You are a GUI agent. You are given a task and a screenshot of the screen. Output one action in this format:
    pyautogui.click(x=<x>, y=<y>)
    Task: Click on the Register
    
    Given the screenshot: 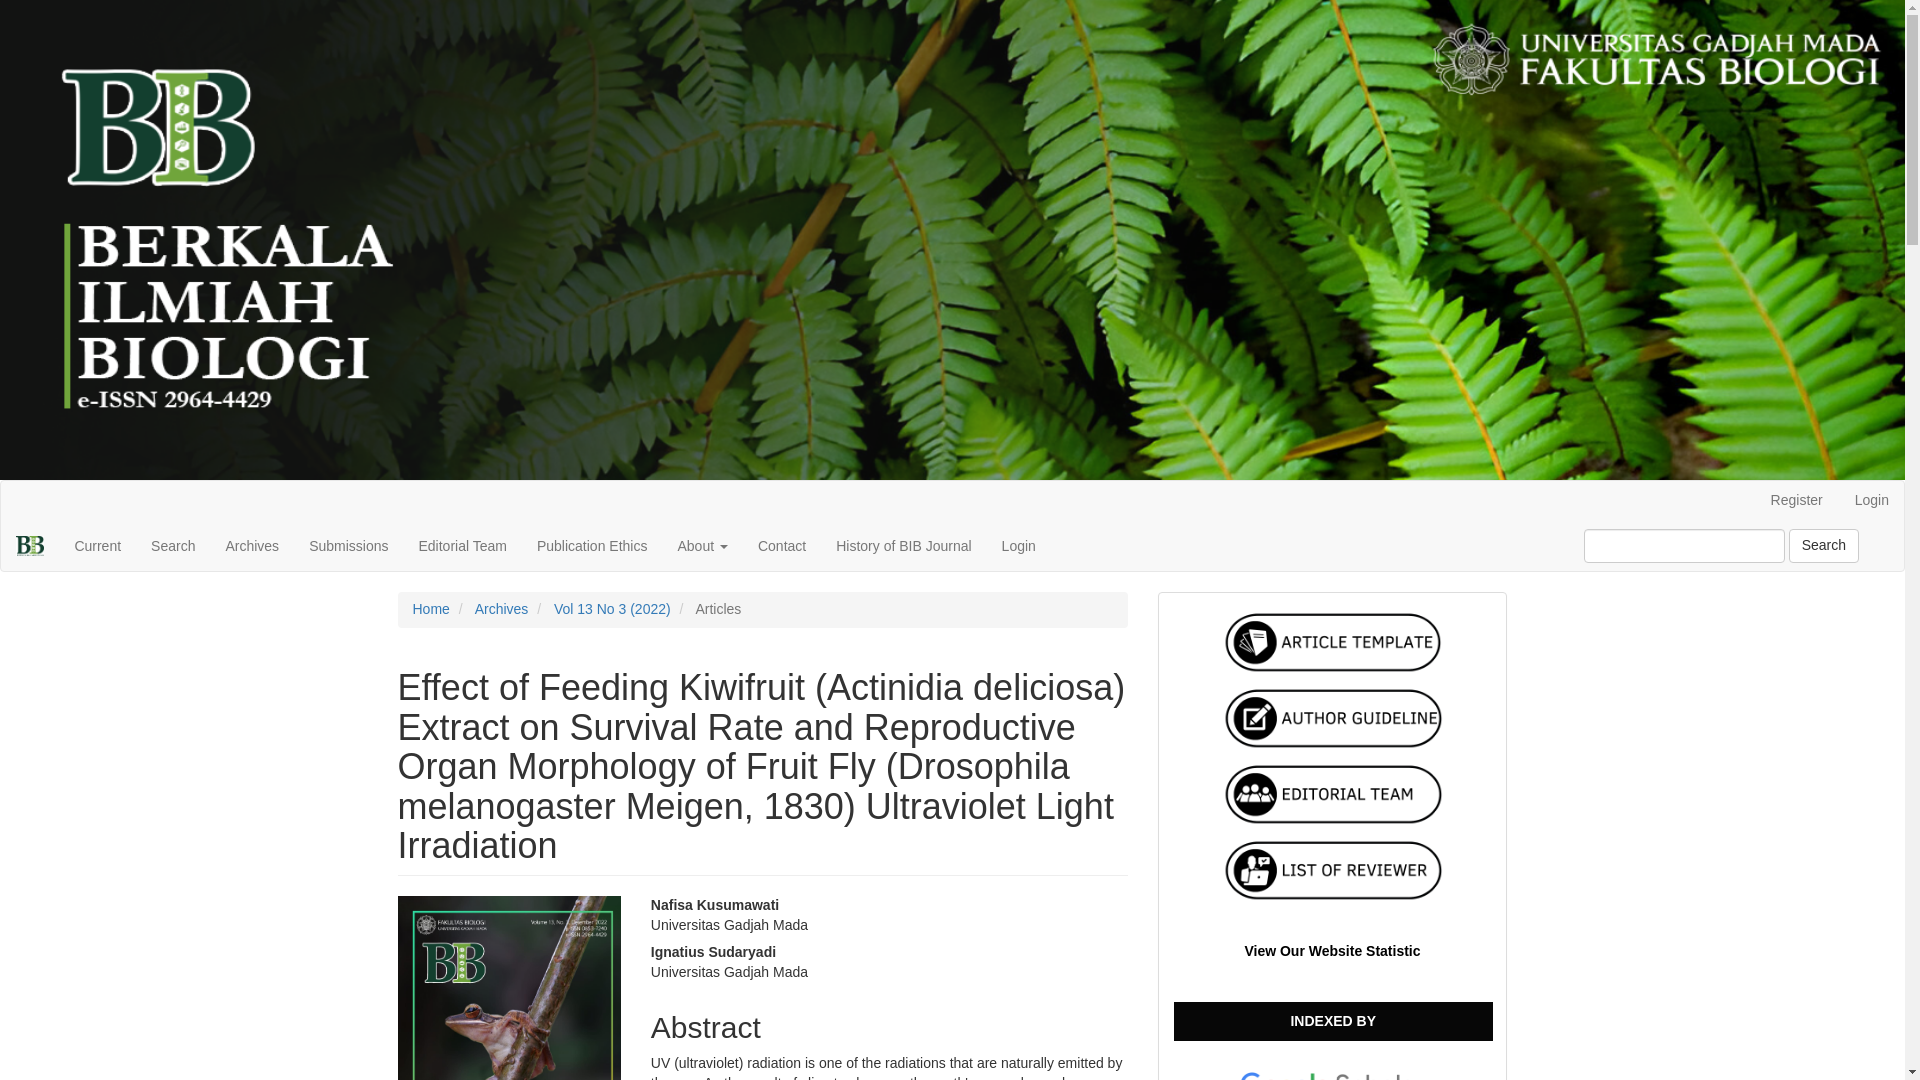 What is the action you would take?
    pyautogui.click(x=1796, y=500)
    